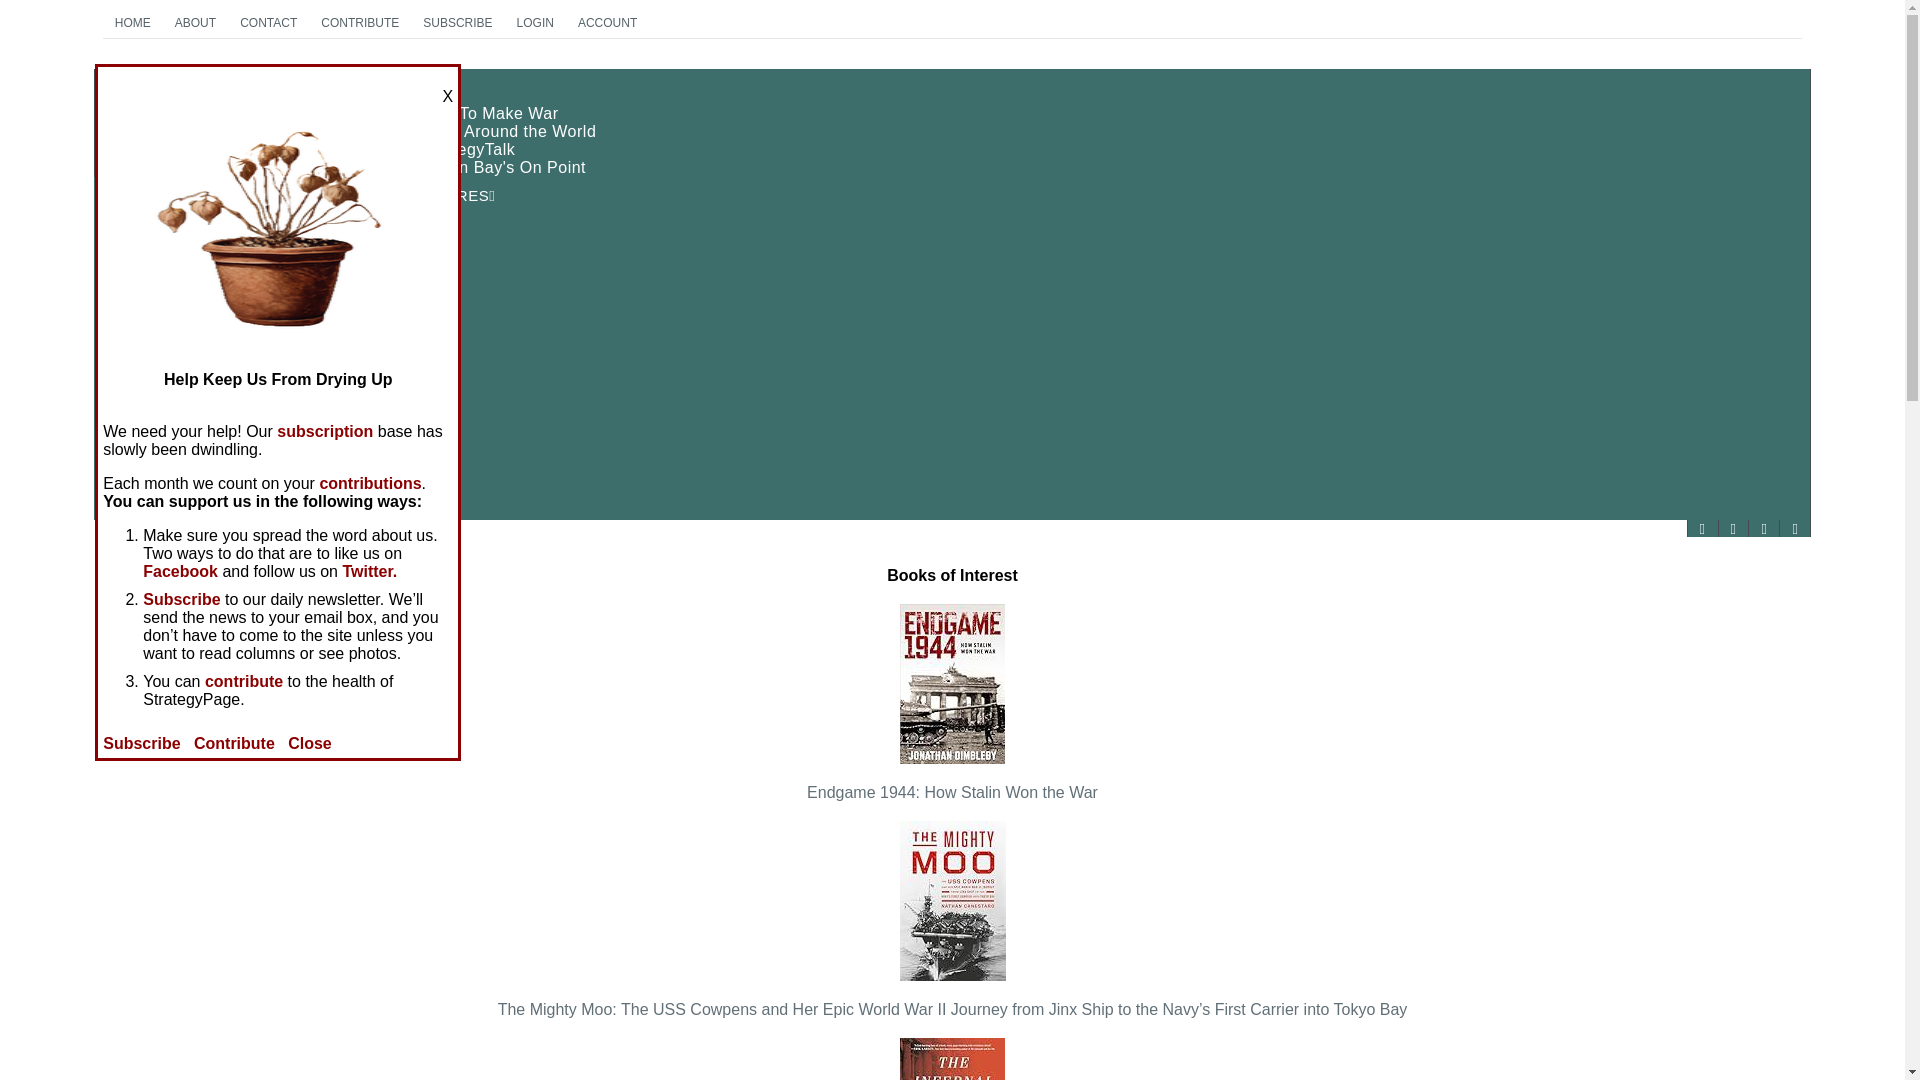  I want to click on Military Book Reviews, so click(456, 22).